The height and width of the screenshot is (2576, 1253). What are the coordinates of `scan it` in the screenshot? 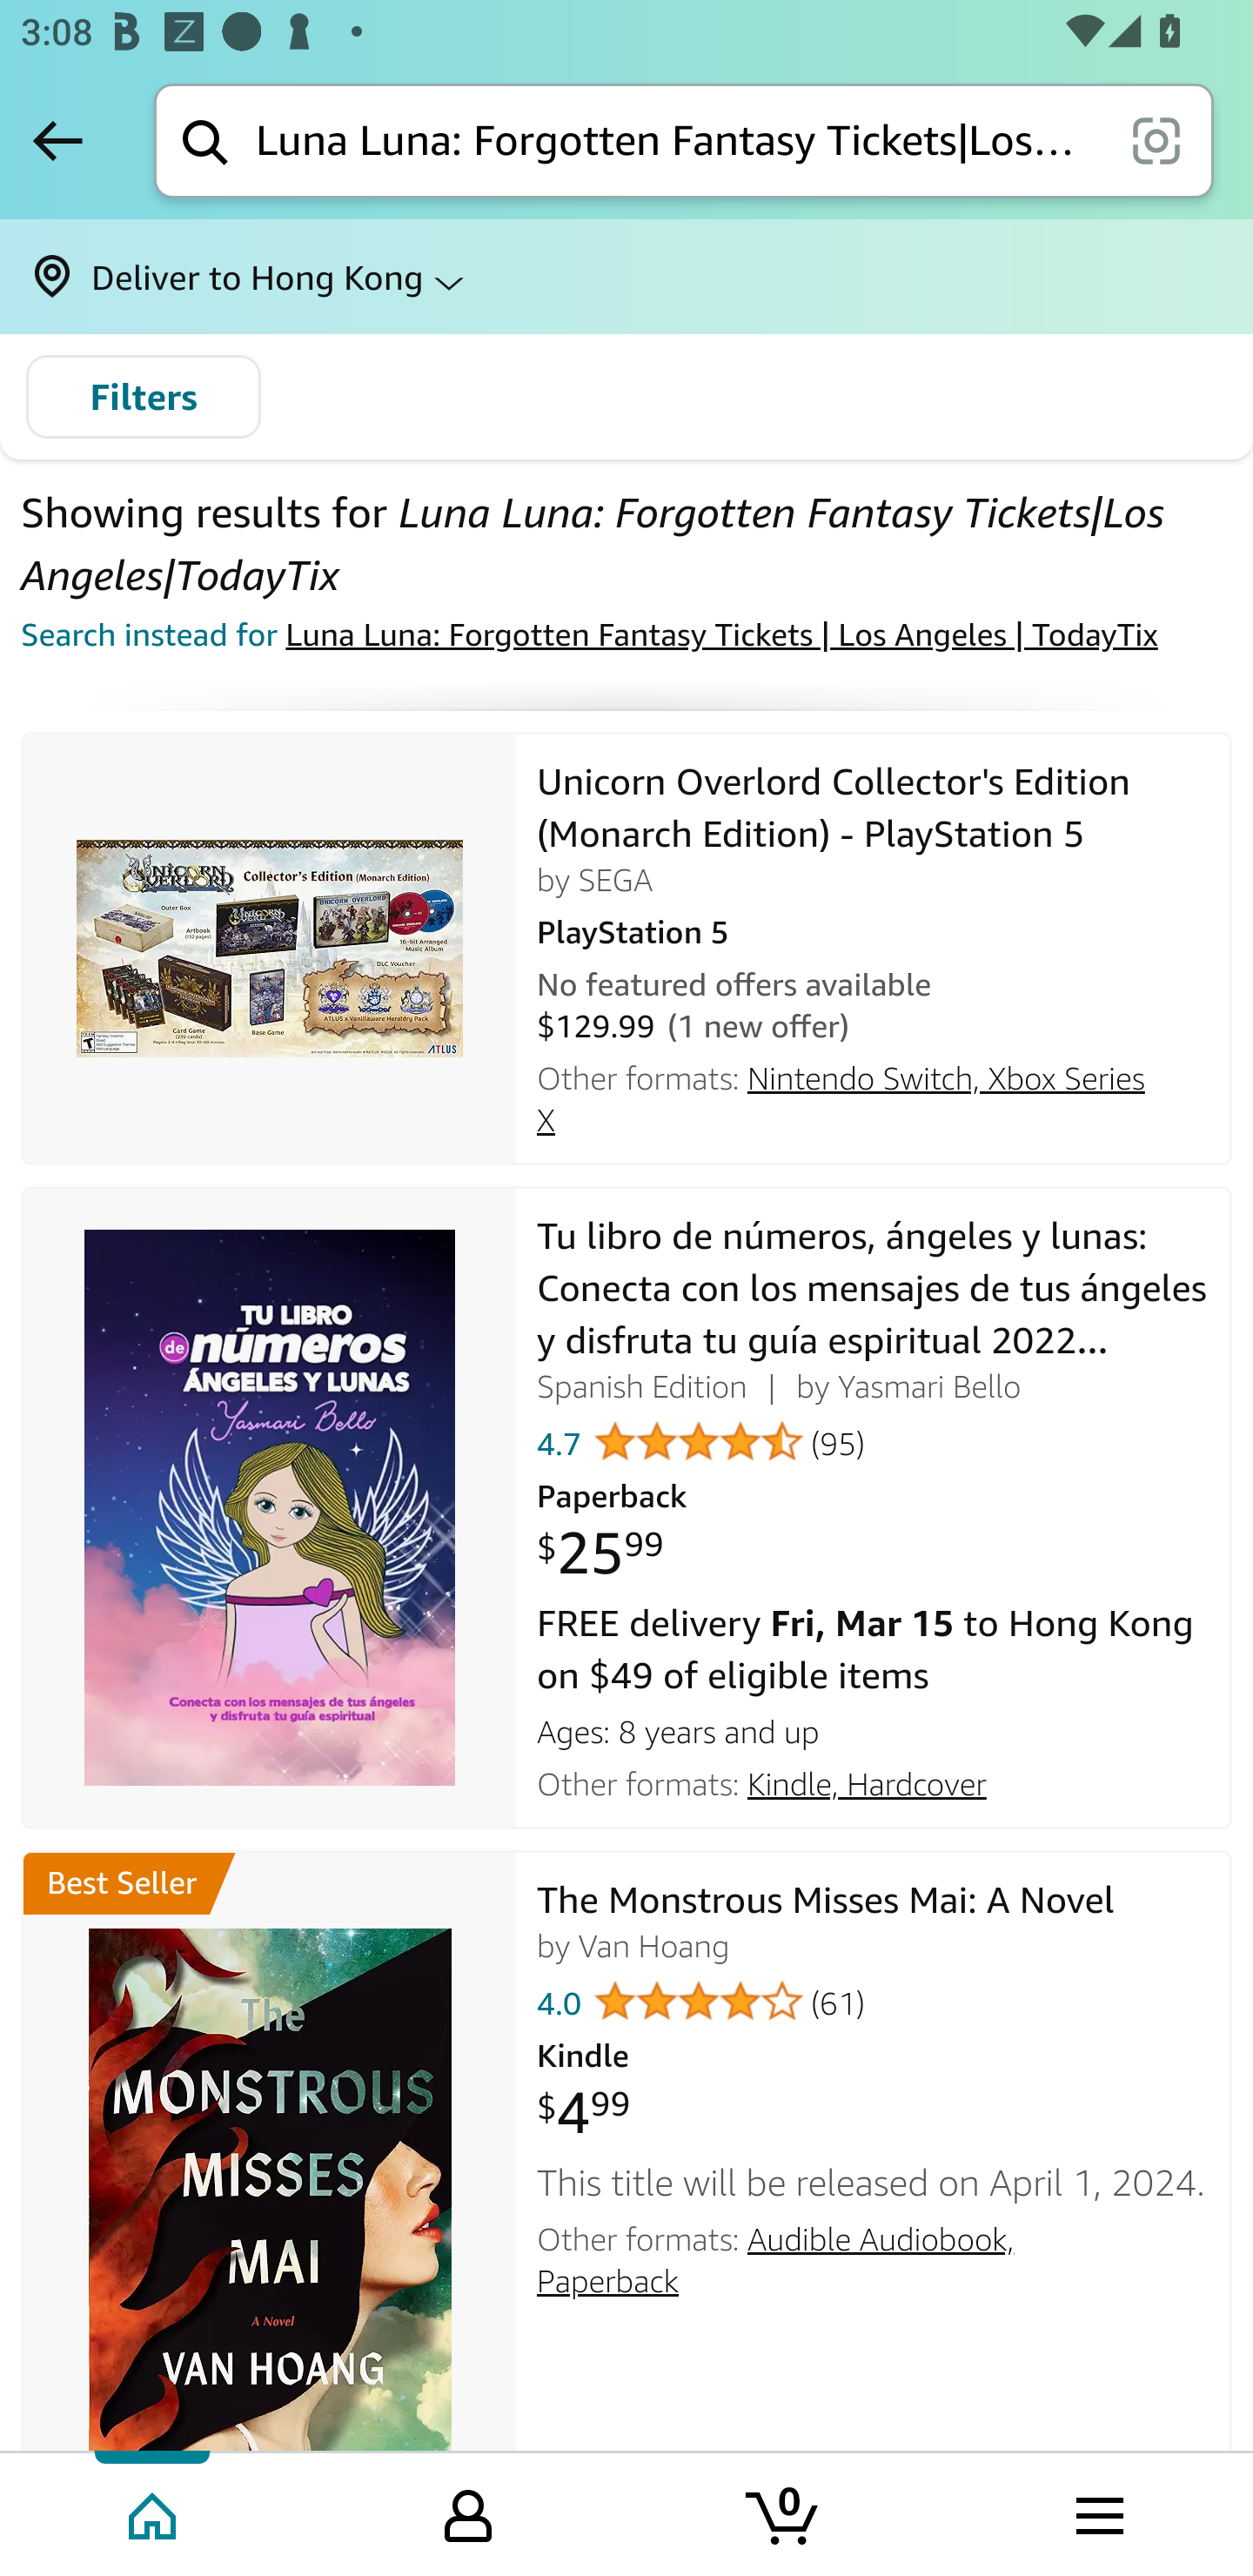 It's located at (1156, 139).